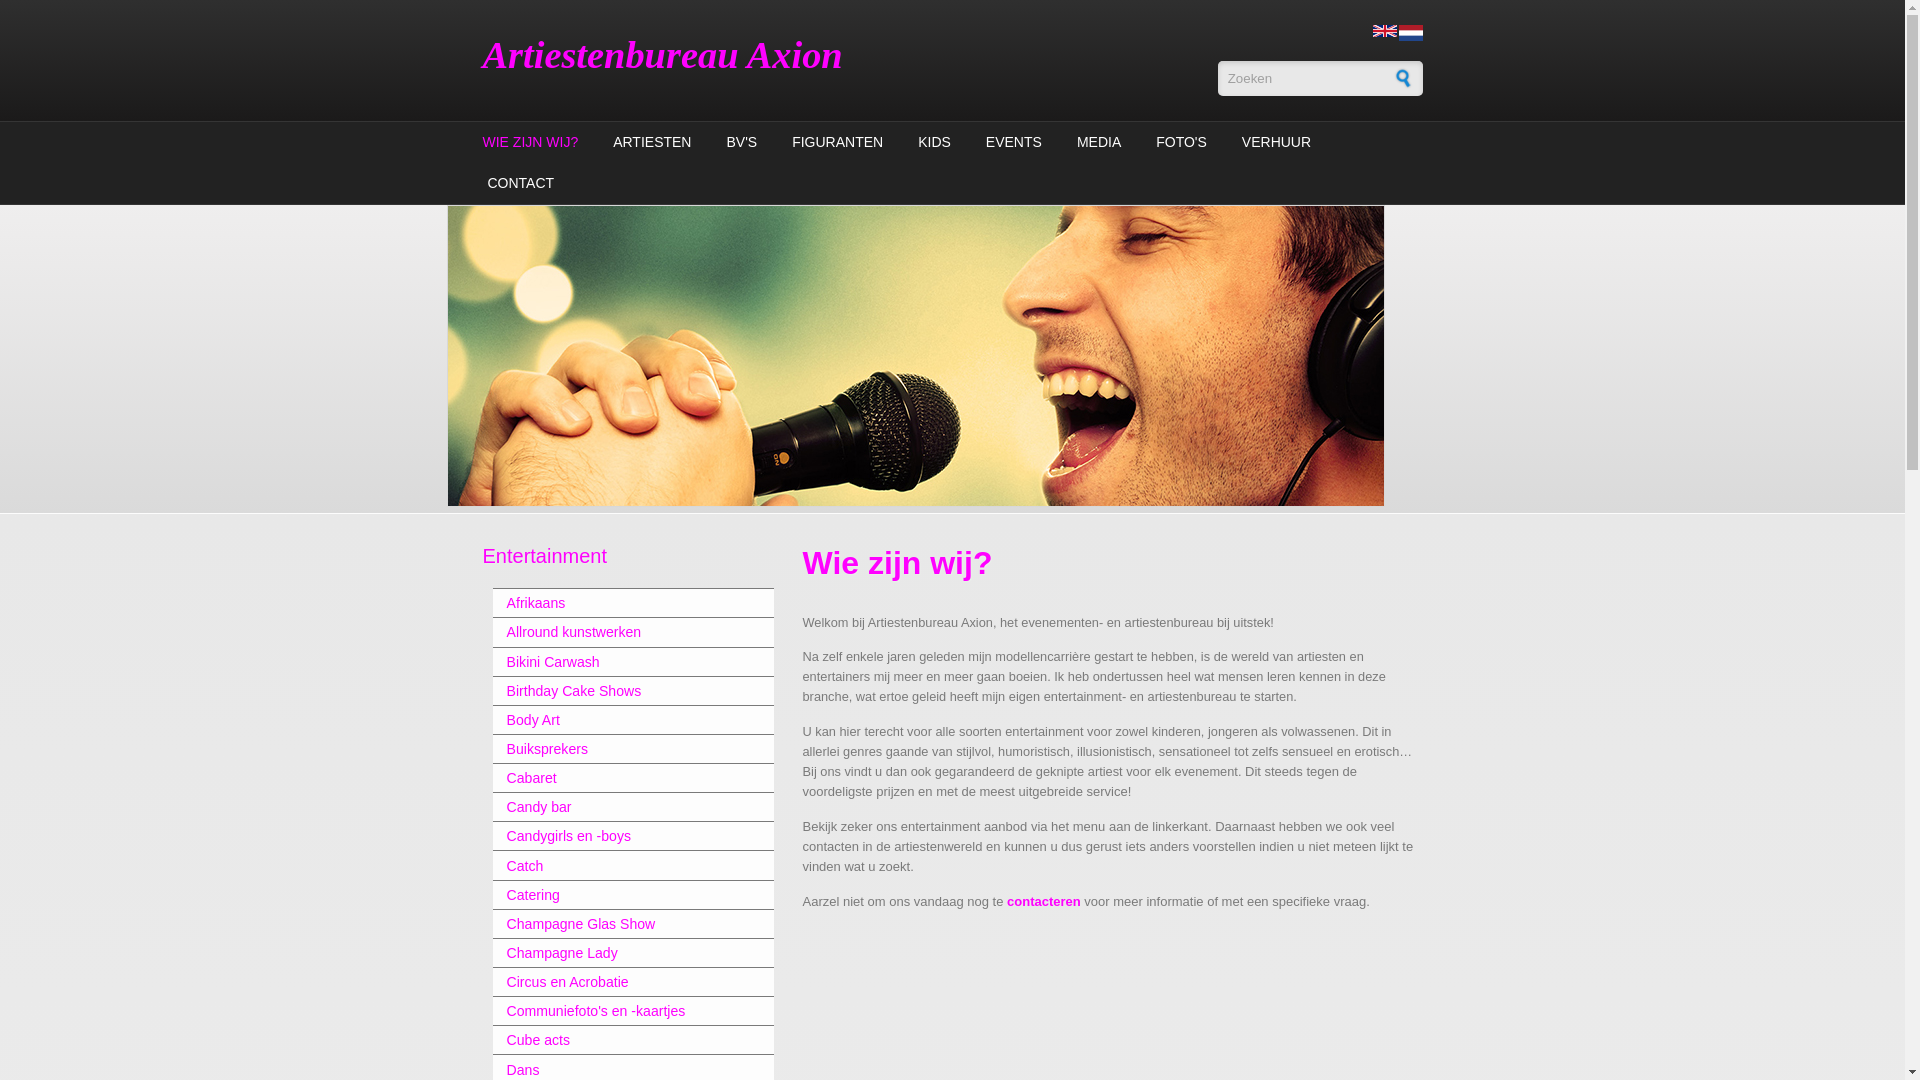  What do you see at coordinates (1099, 142) in the screenshot?
I see `MEDIA` at bounding box center [1099, 142].